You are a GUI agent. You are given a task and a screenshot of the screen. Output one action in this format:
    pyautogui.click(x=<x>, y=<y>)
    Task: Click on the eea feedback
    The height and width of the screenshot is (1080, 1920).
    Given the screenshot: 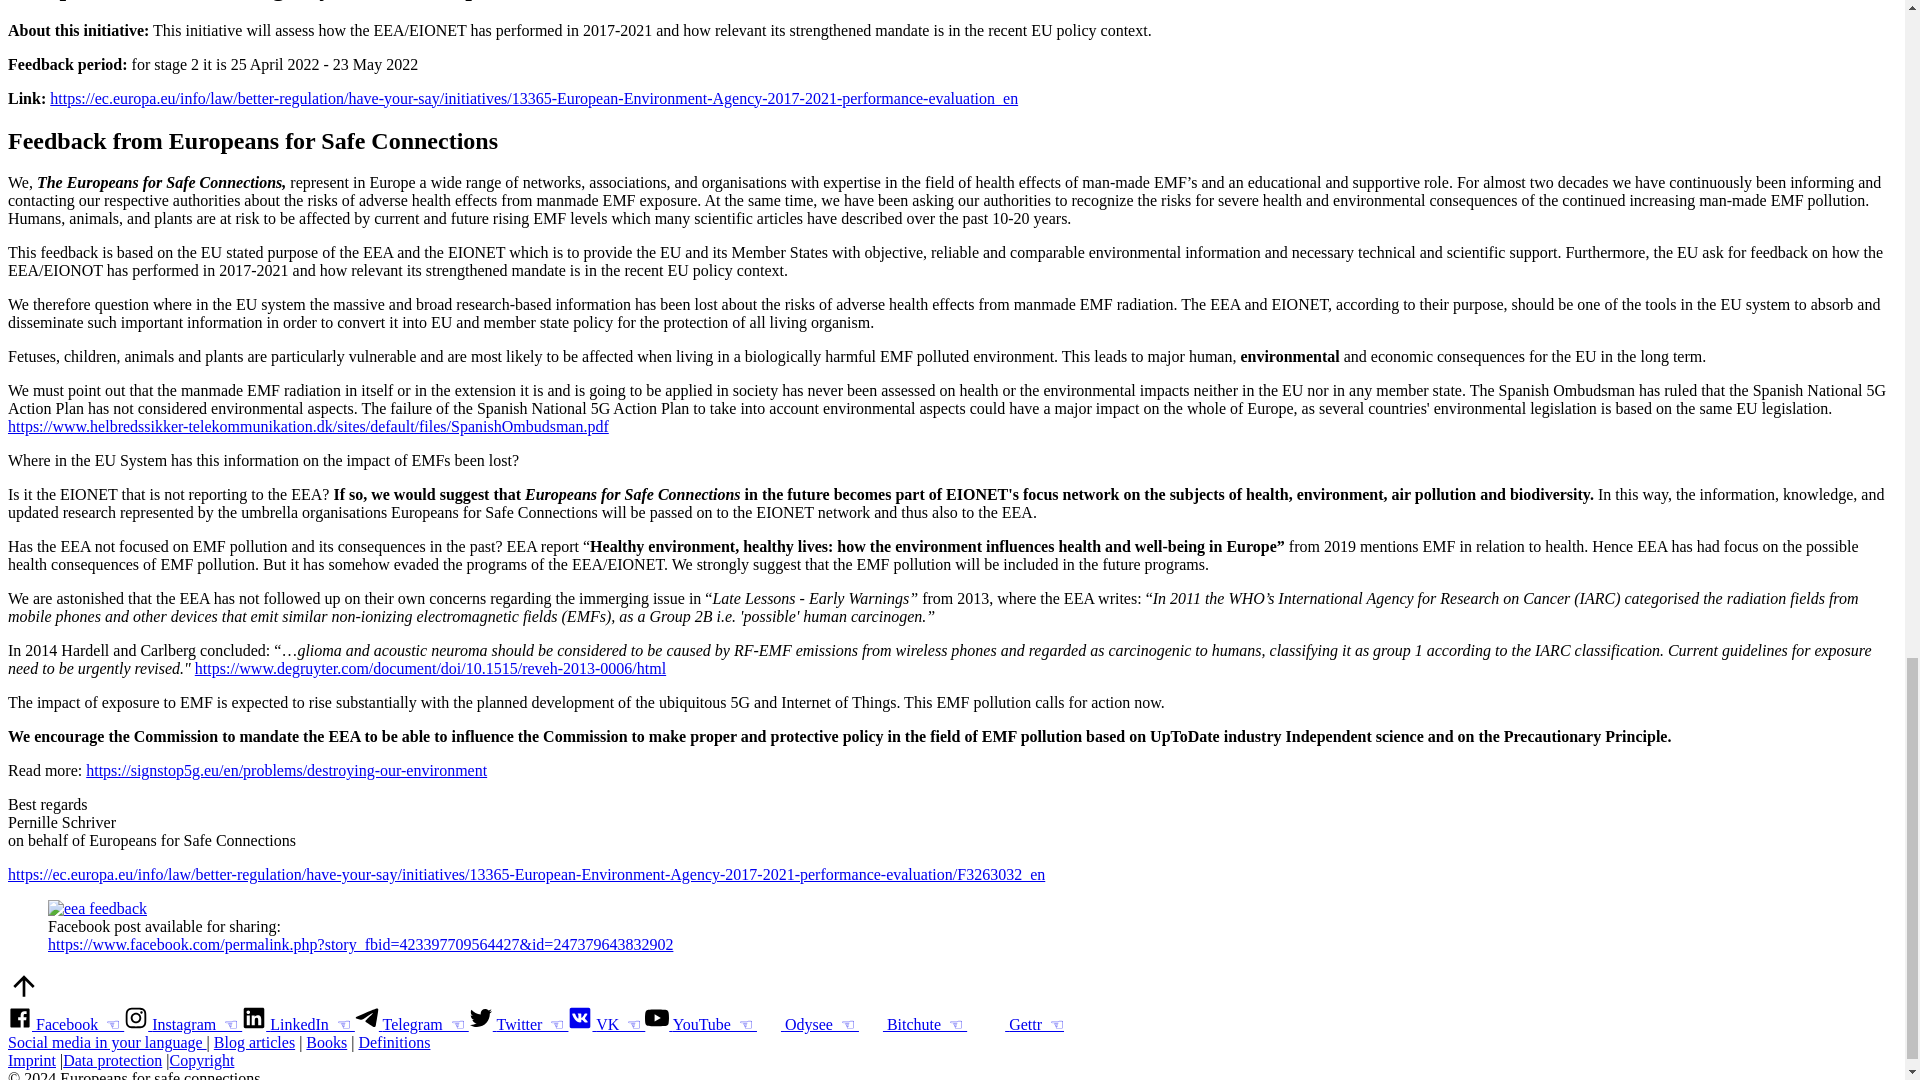 What is the action you would take?
    pyautogui.click(x=98, y=908)
    